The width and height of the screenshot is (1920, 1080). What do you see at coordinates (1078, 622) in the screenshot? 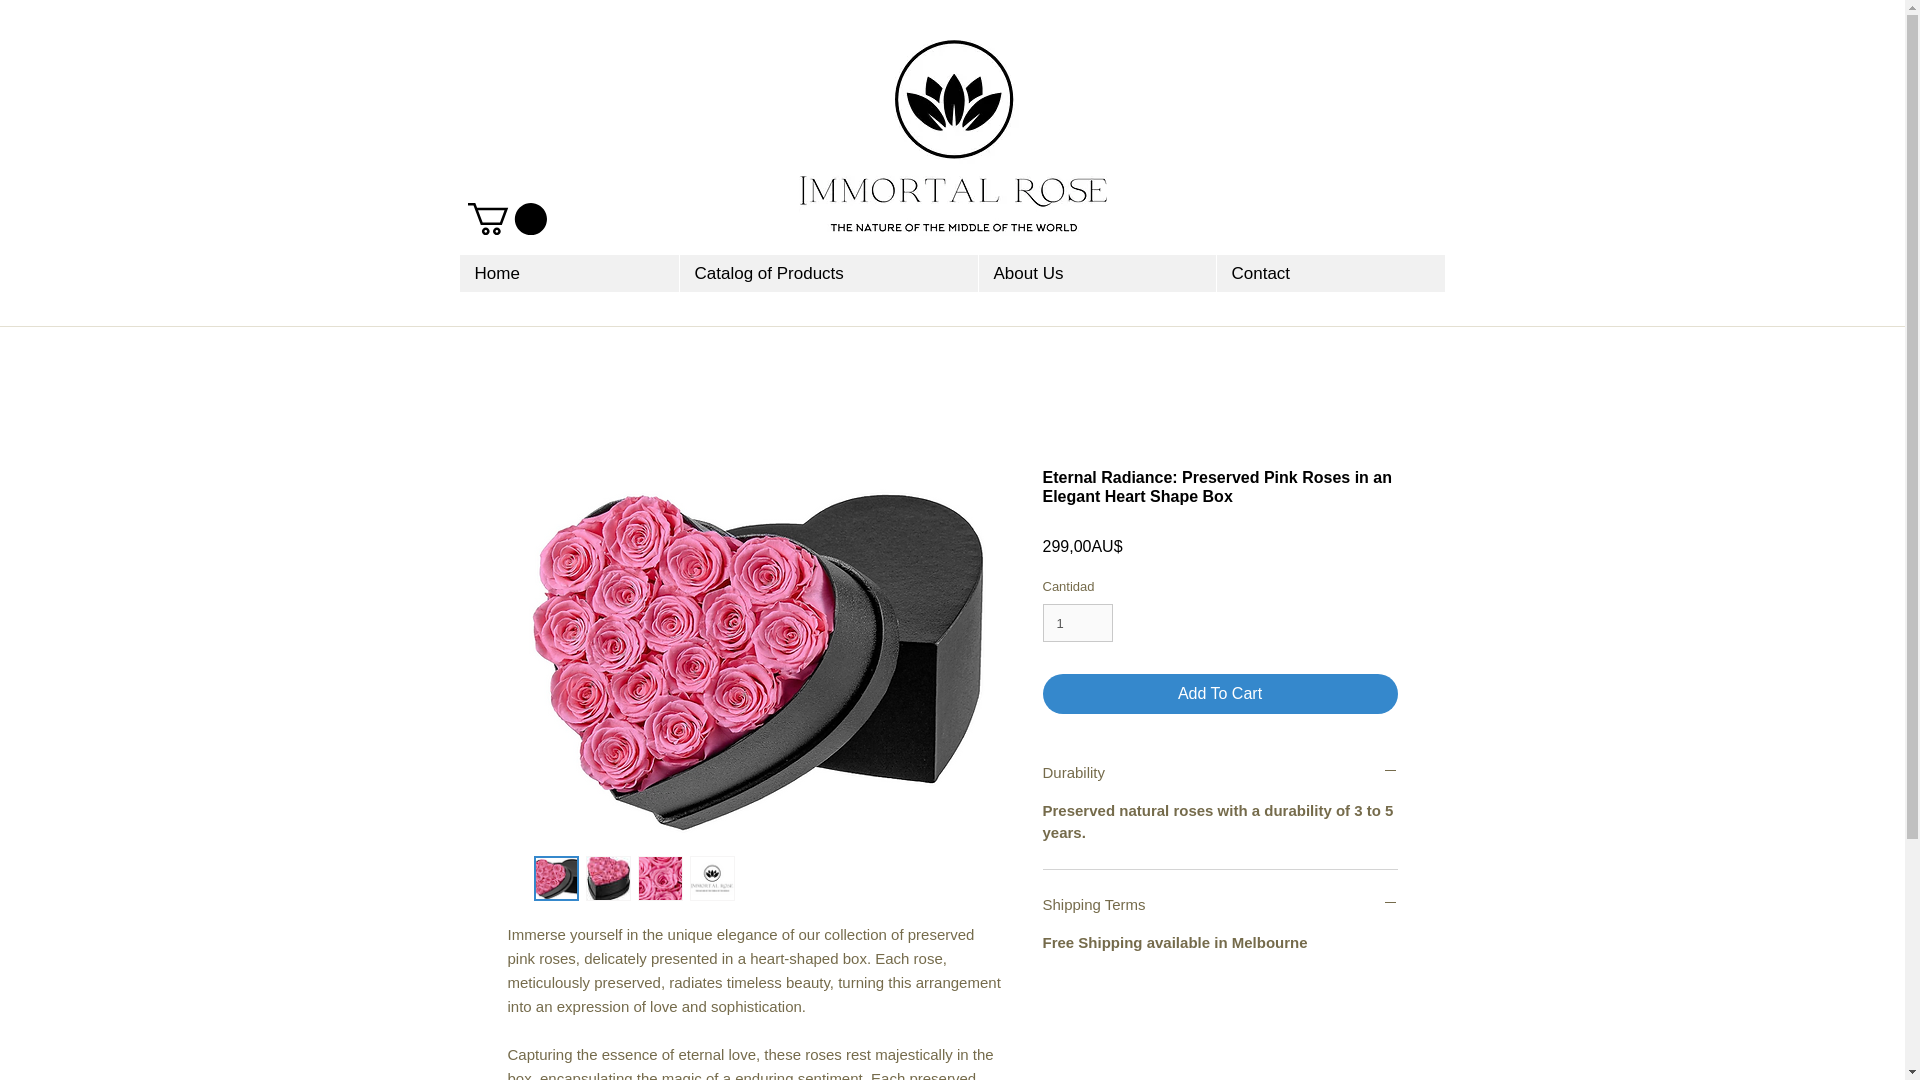
I see `1` at bounding box center [1078, 622].